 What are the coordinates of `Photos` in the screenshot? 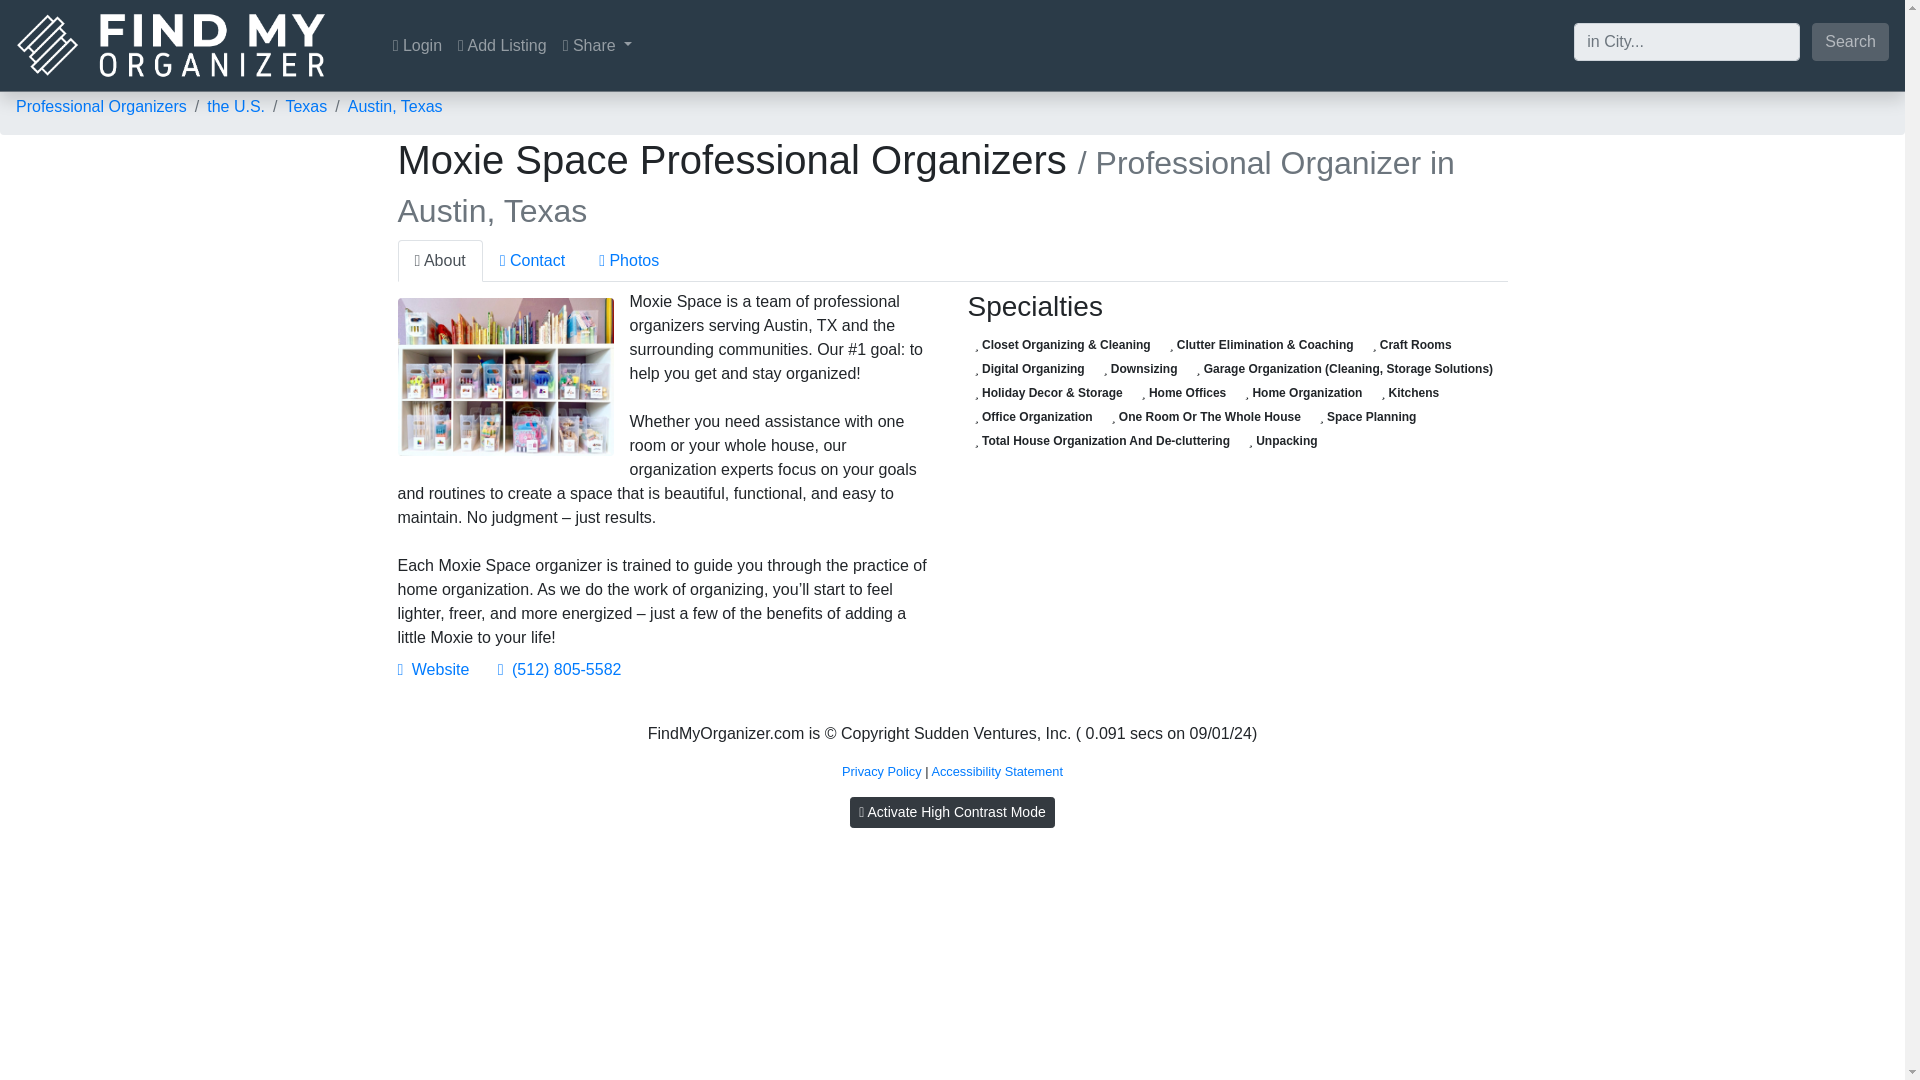 It's located at (628, 260).